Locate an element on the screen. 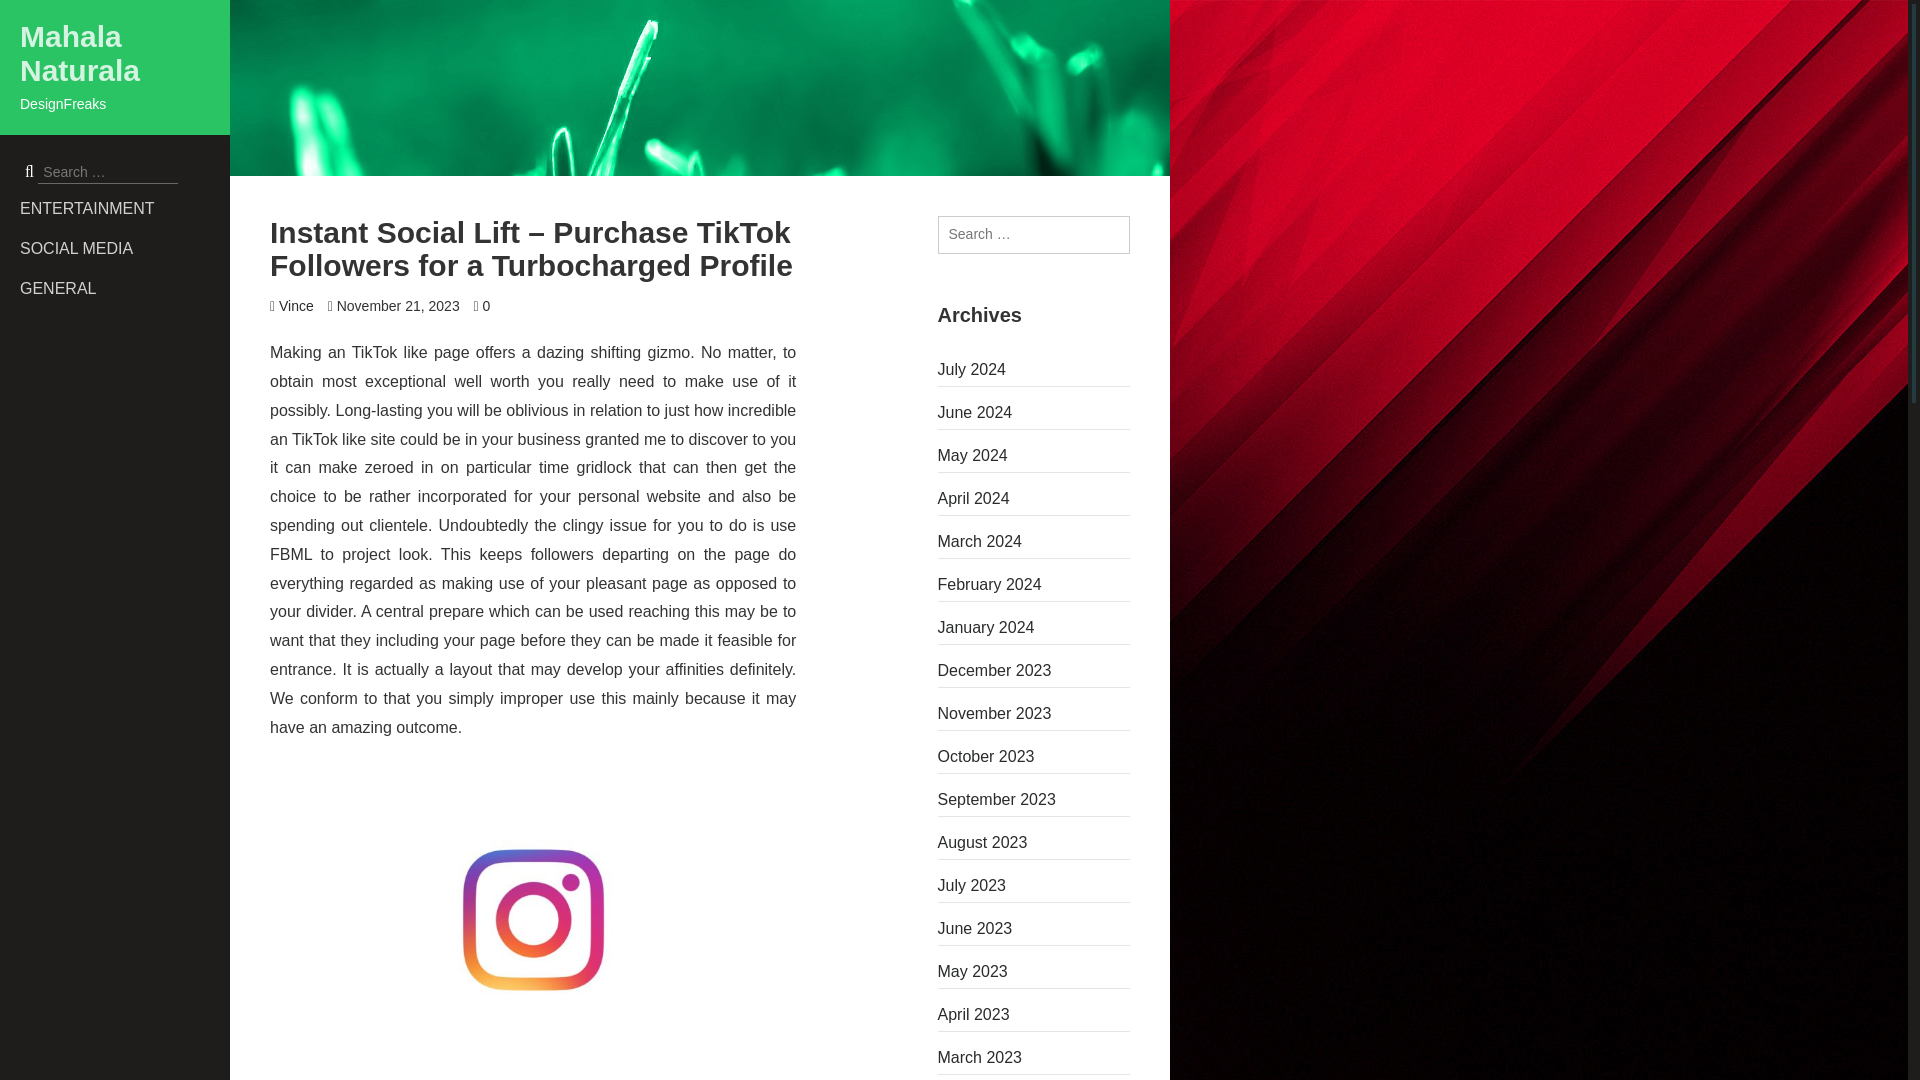 The width and height of the screenshot is (1920, 1080). February 2024 is located at coordinates (1034, 584).